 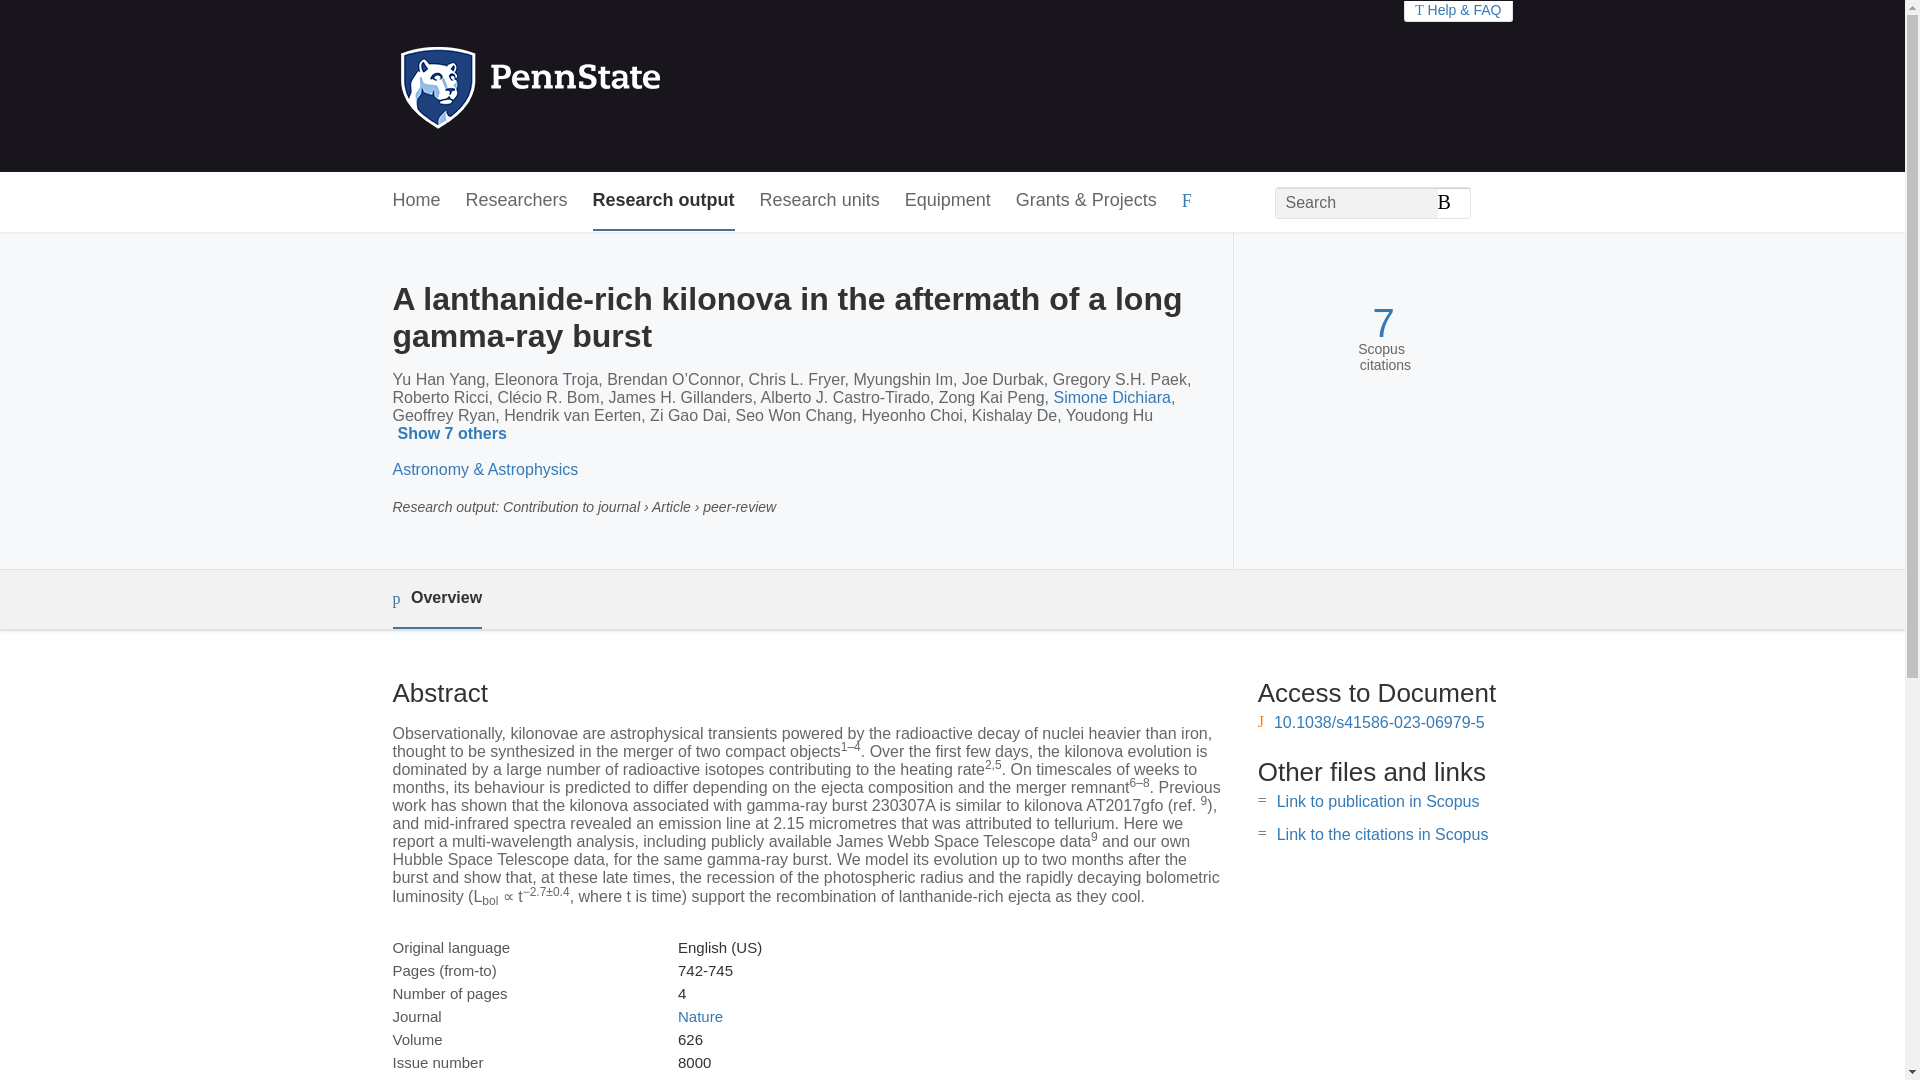 I want to click on Simone Dichiara, so click(x=1112, y=397).